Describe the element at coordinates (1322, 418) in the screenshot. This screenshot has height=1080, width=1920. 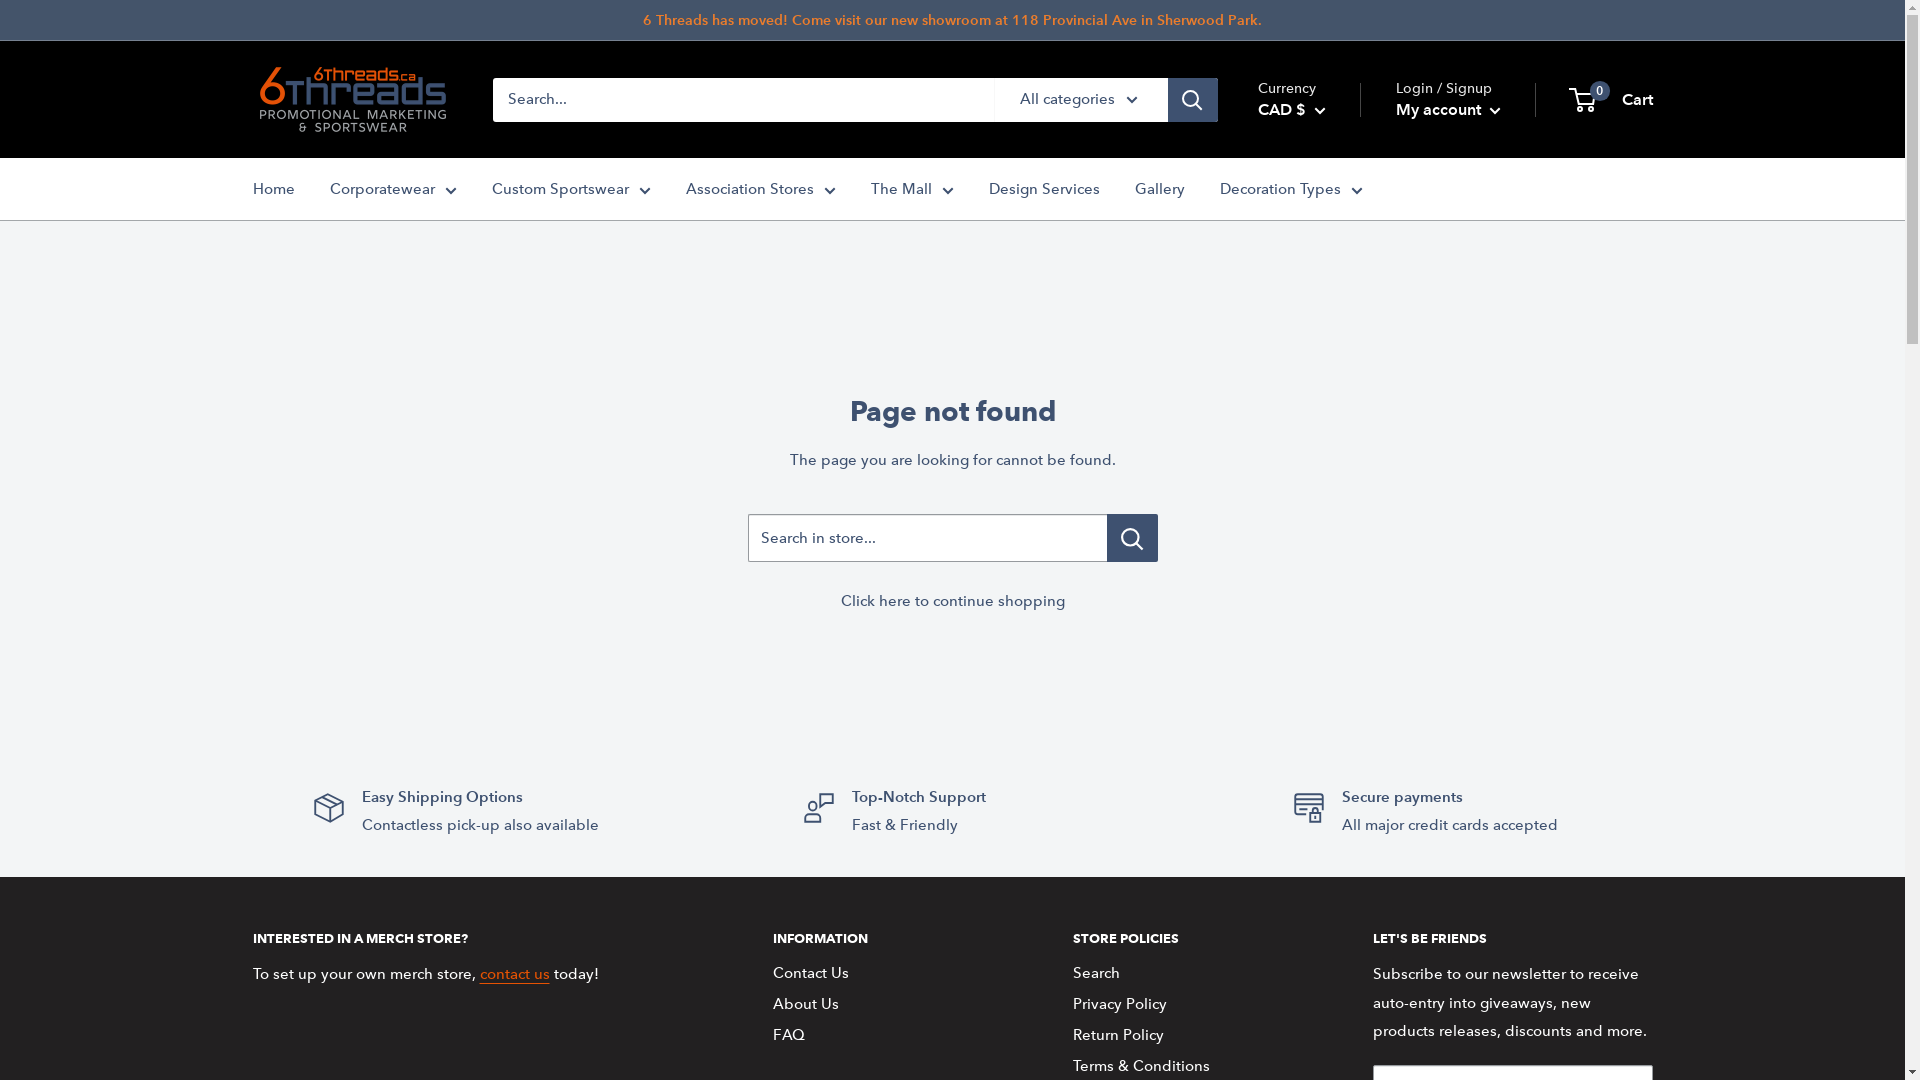
I see `AMD` at that location.